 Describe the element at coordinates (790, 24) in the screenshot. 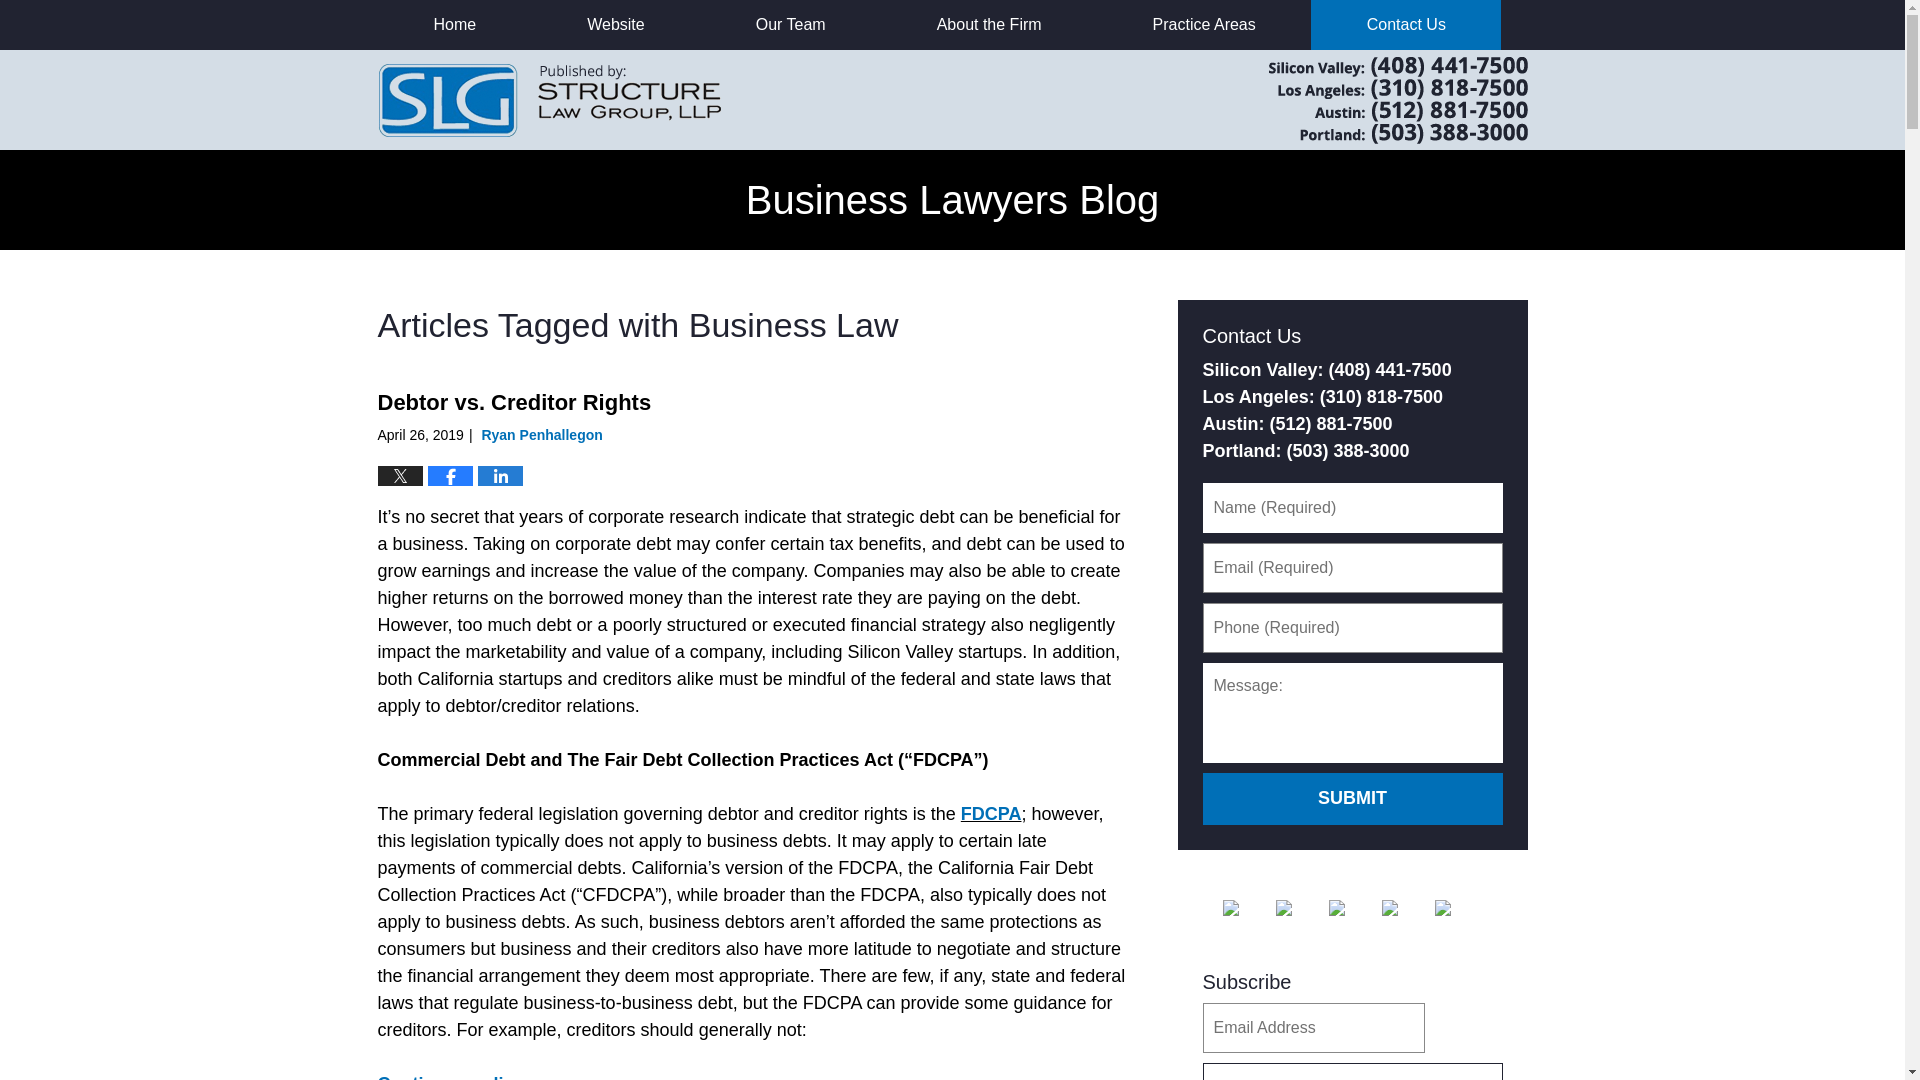

I see `Our Team` at that location.